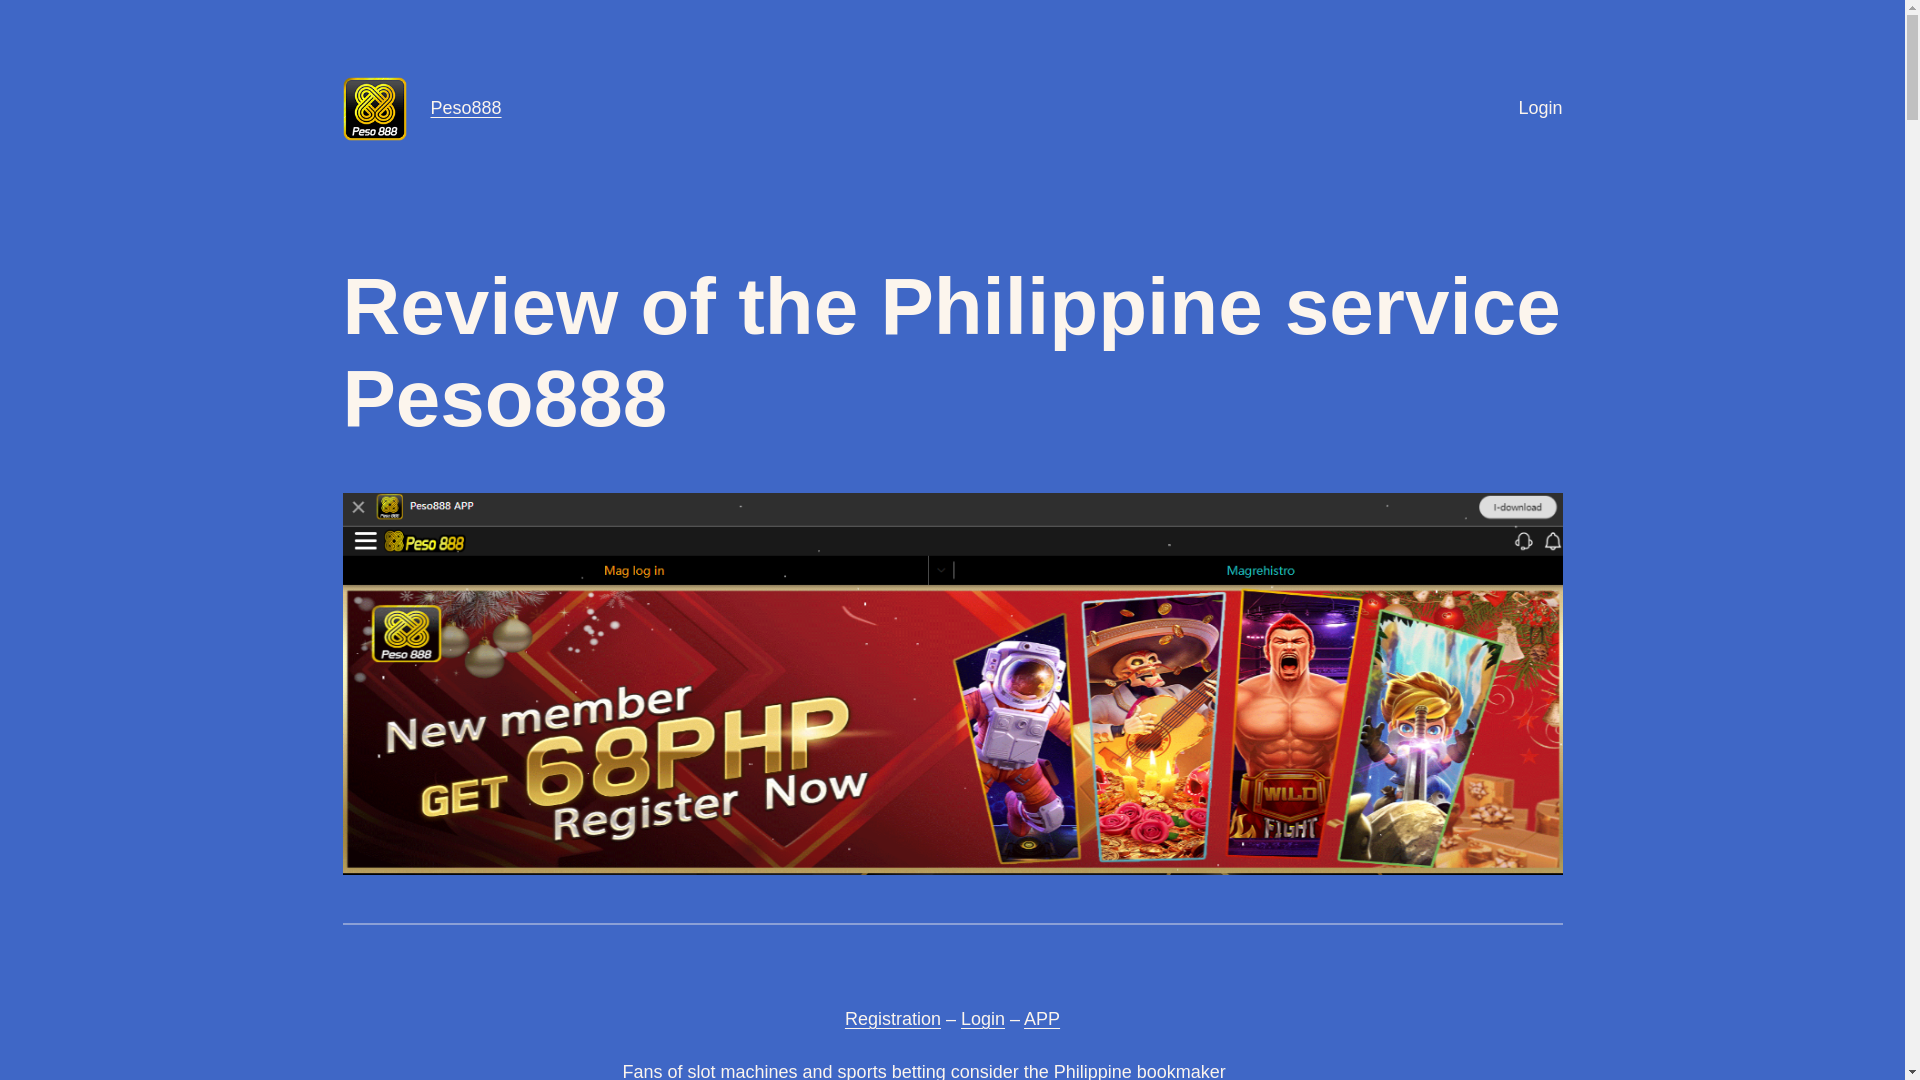  What do you see at coordinates (892, 1018) in the screenshot?
I see `Registration` at bounding box center [892, 1018].